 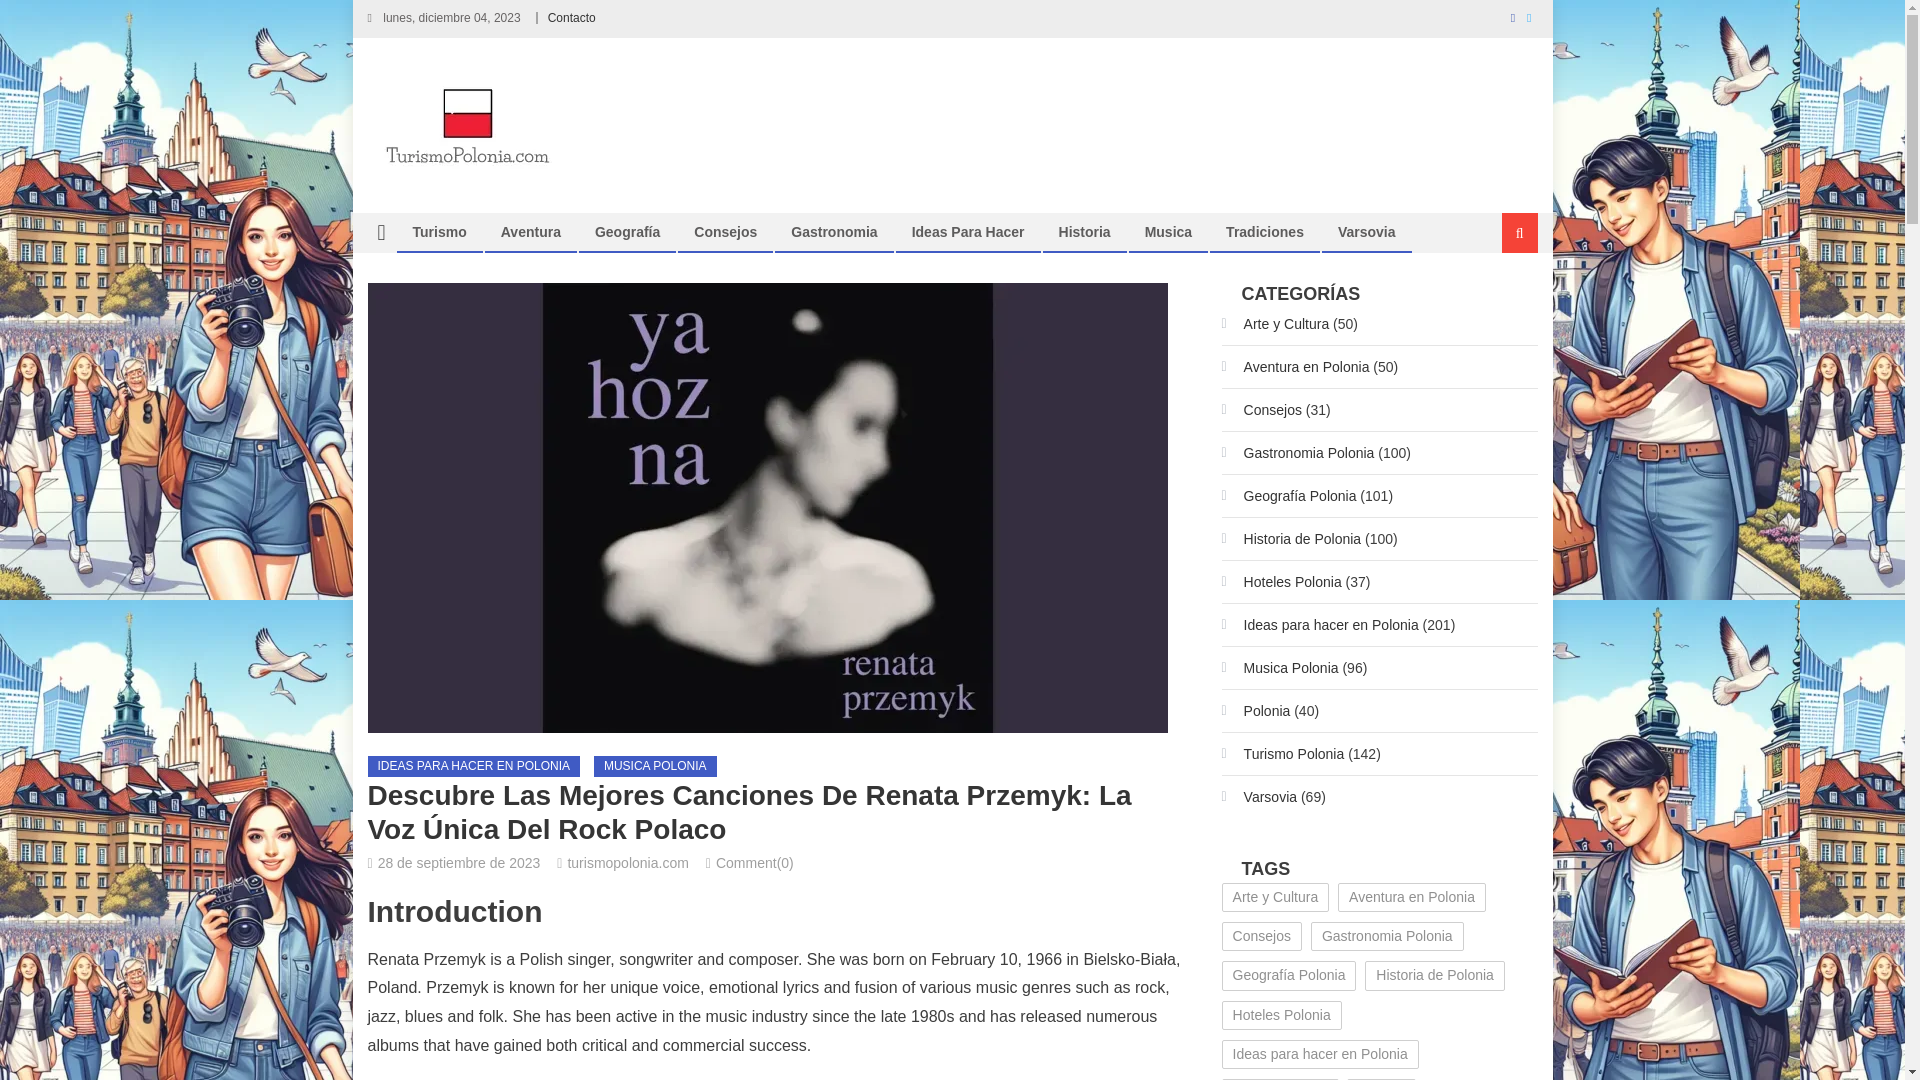 I want to click on Turismo, so click(x=439, y=231).